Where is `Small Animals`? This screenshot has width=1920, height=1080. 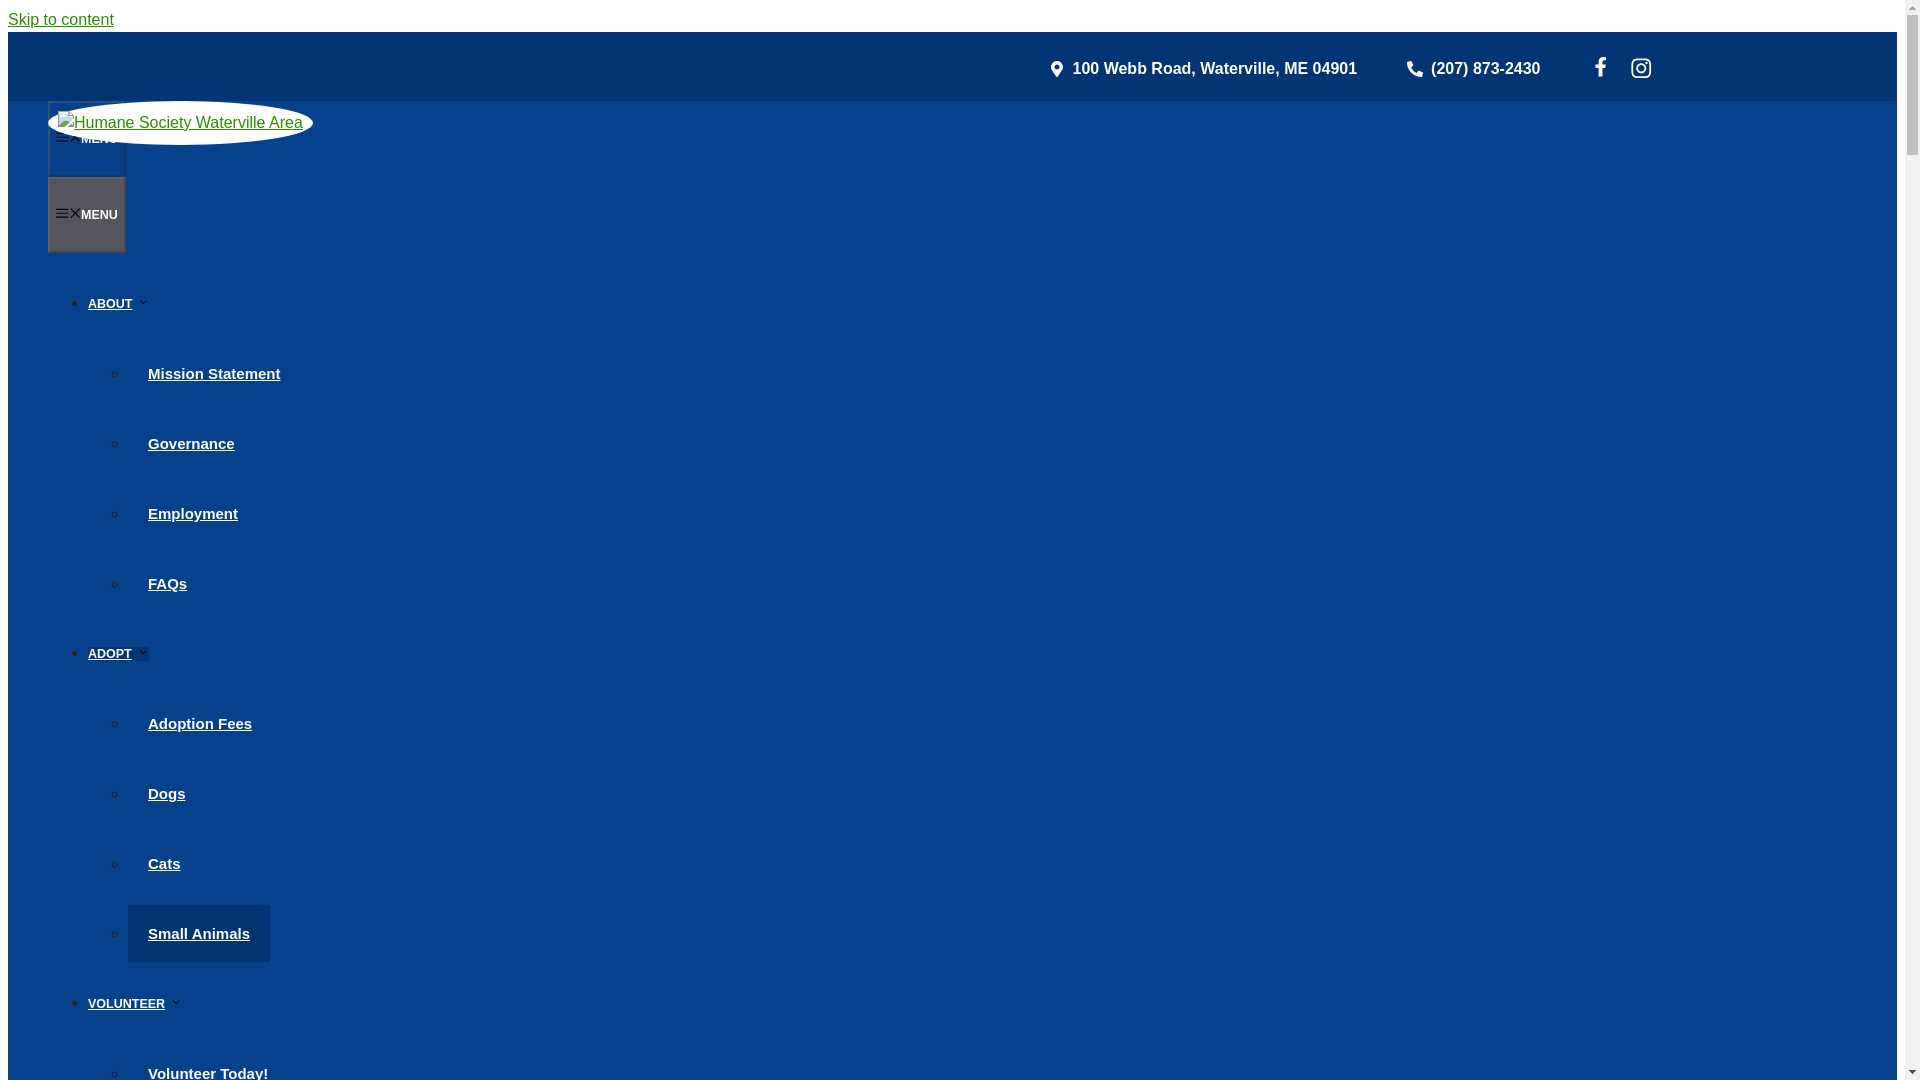 Small Animals is located at coordinates (199, 934).